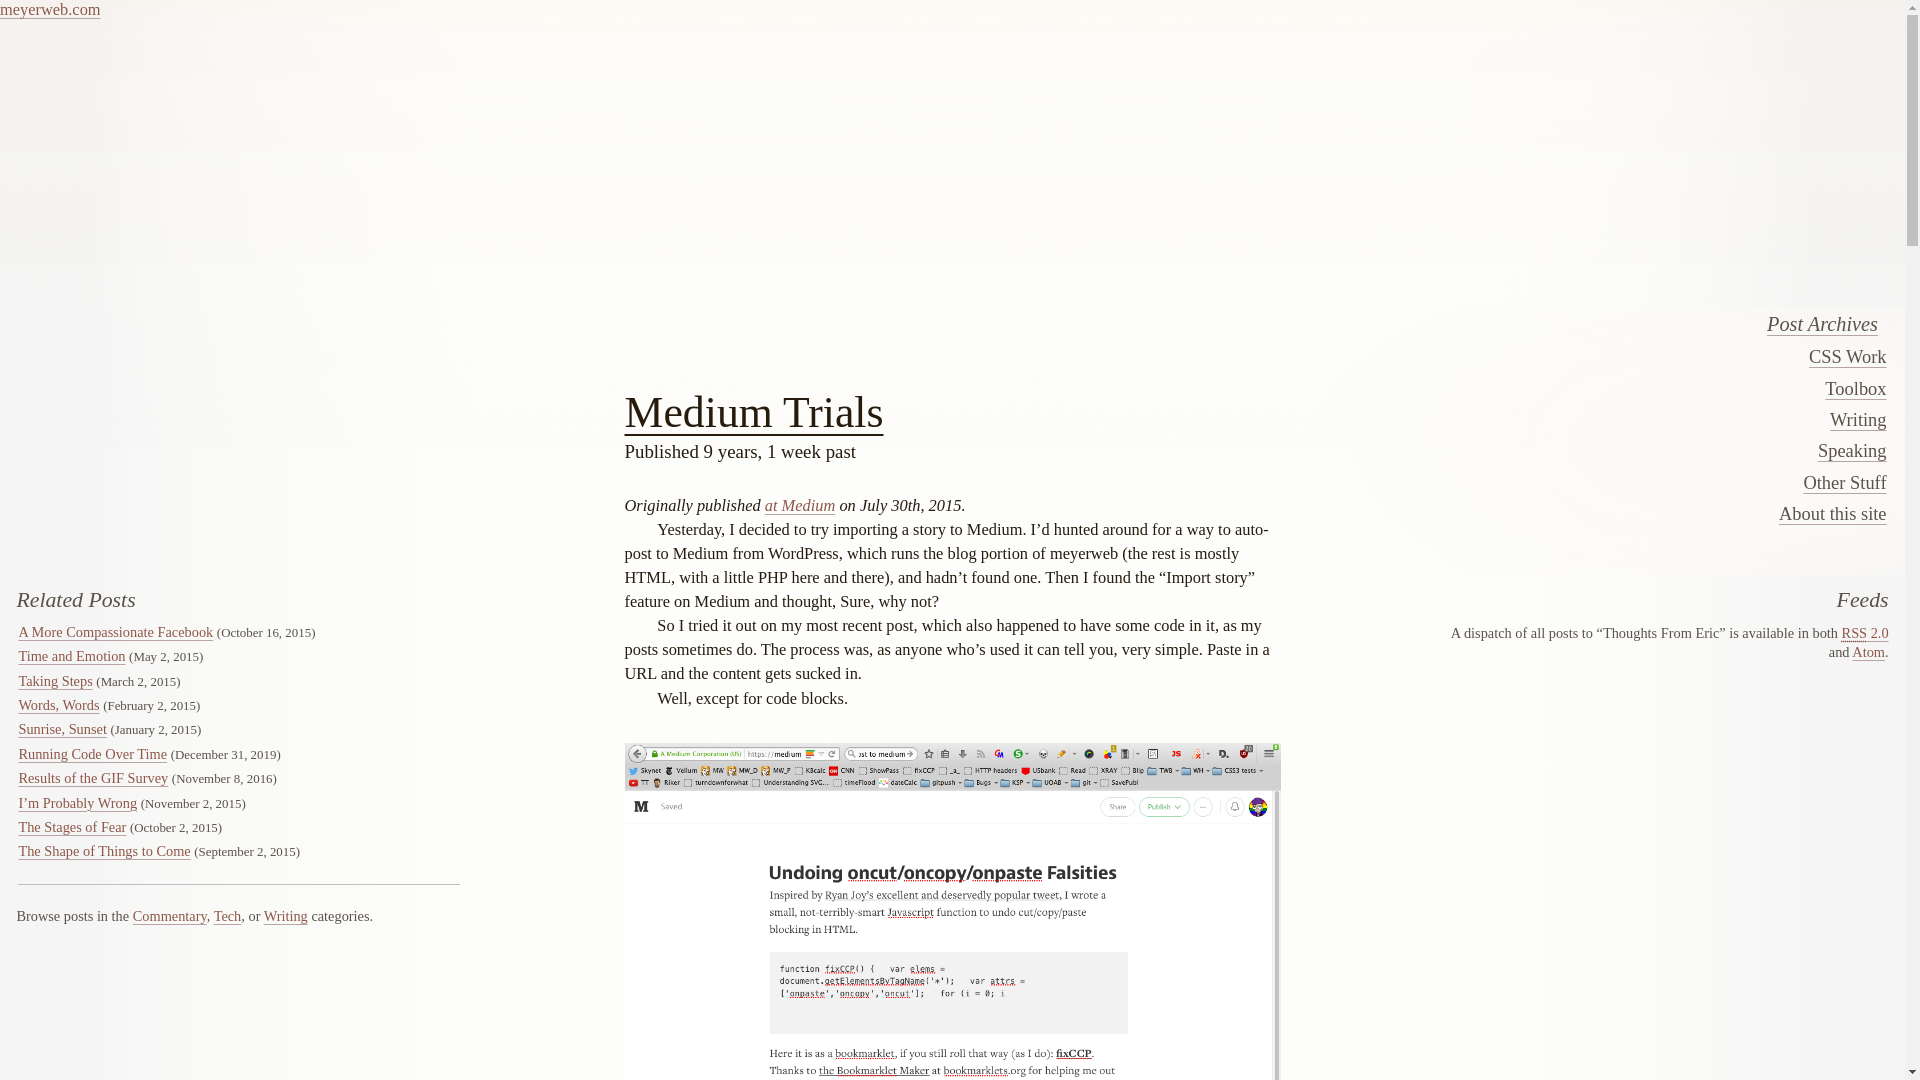  What do you see at coordinates (70, 656) in the screenshot?
I see `Time and Emotion` at bounding box center [70, 656].